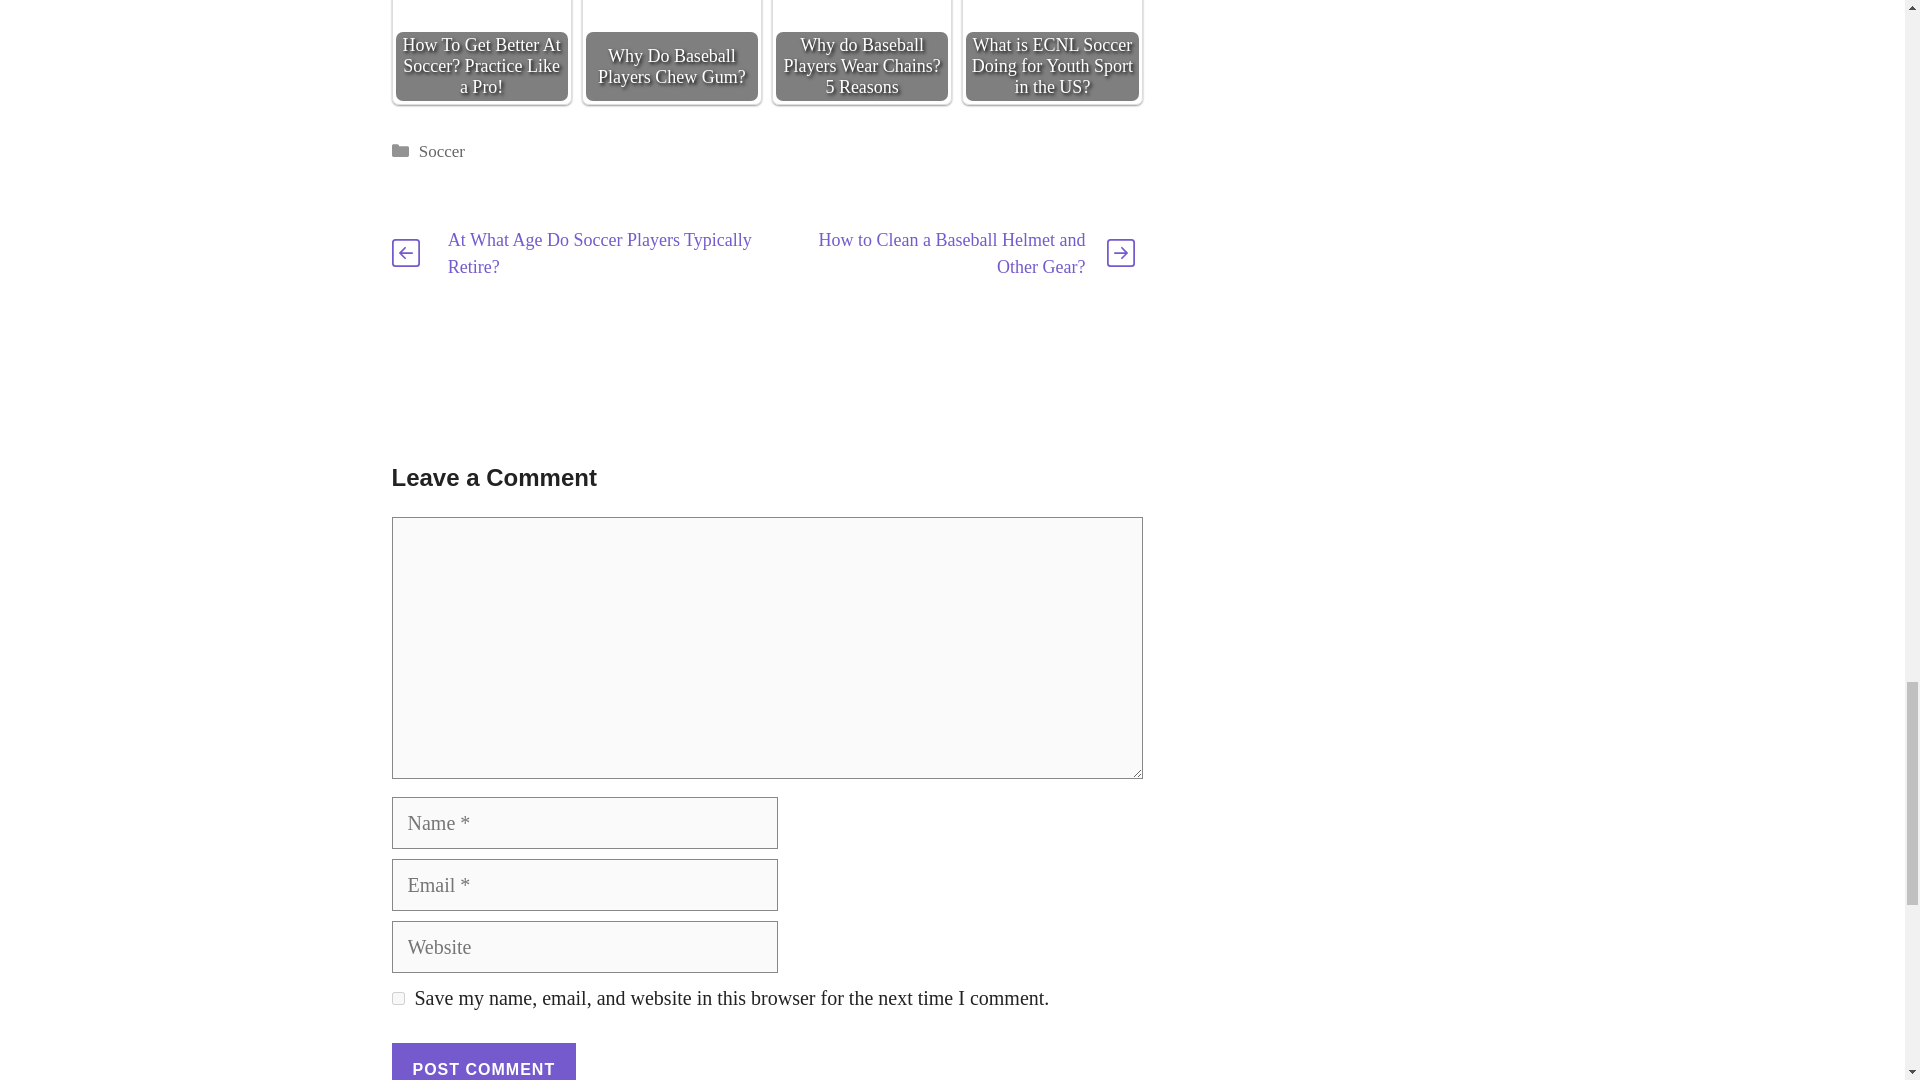  Describe the element at coordinates (484, 1062) in the screenshot. I see `Post Comment` at that location.